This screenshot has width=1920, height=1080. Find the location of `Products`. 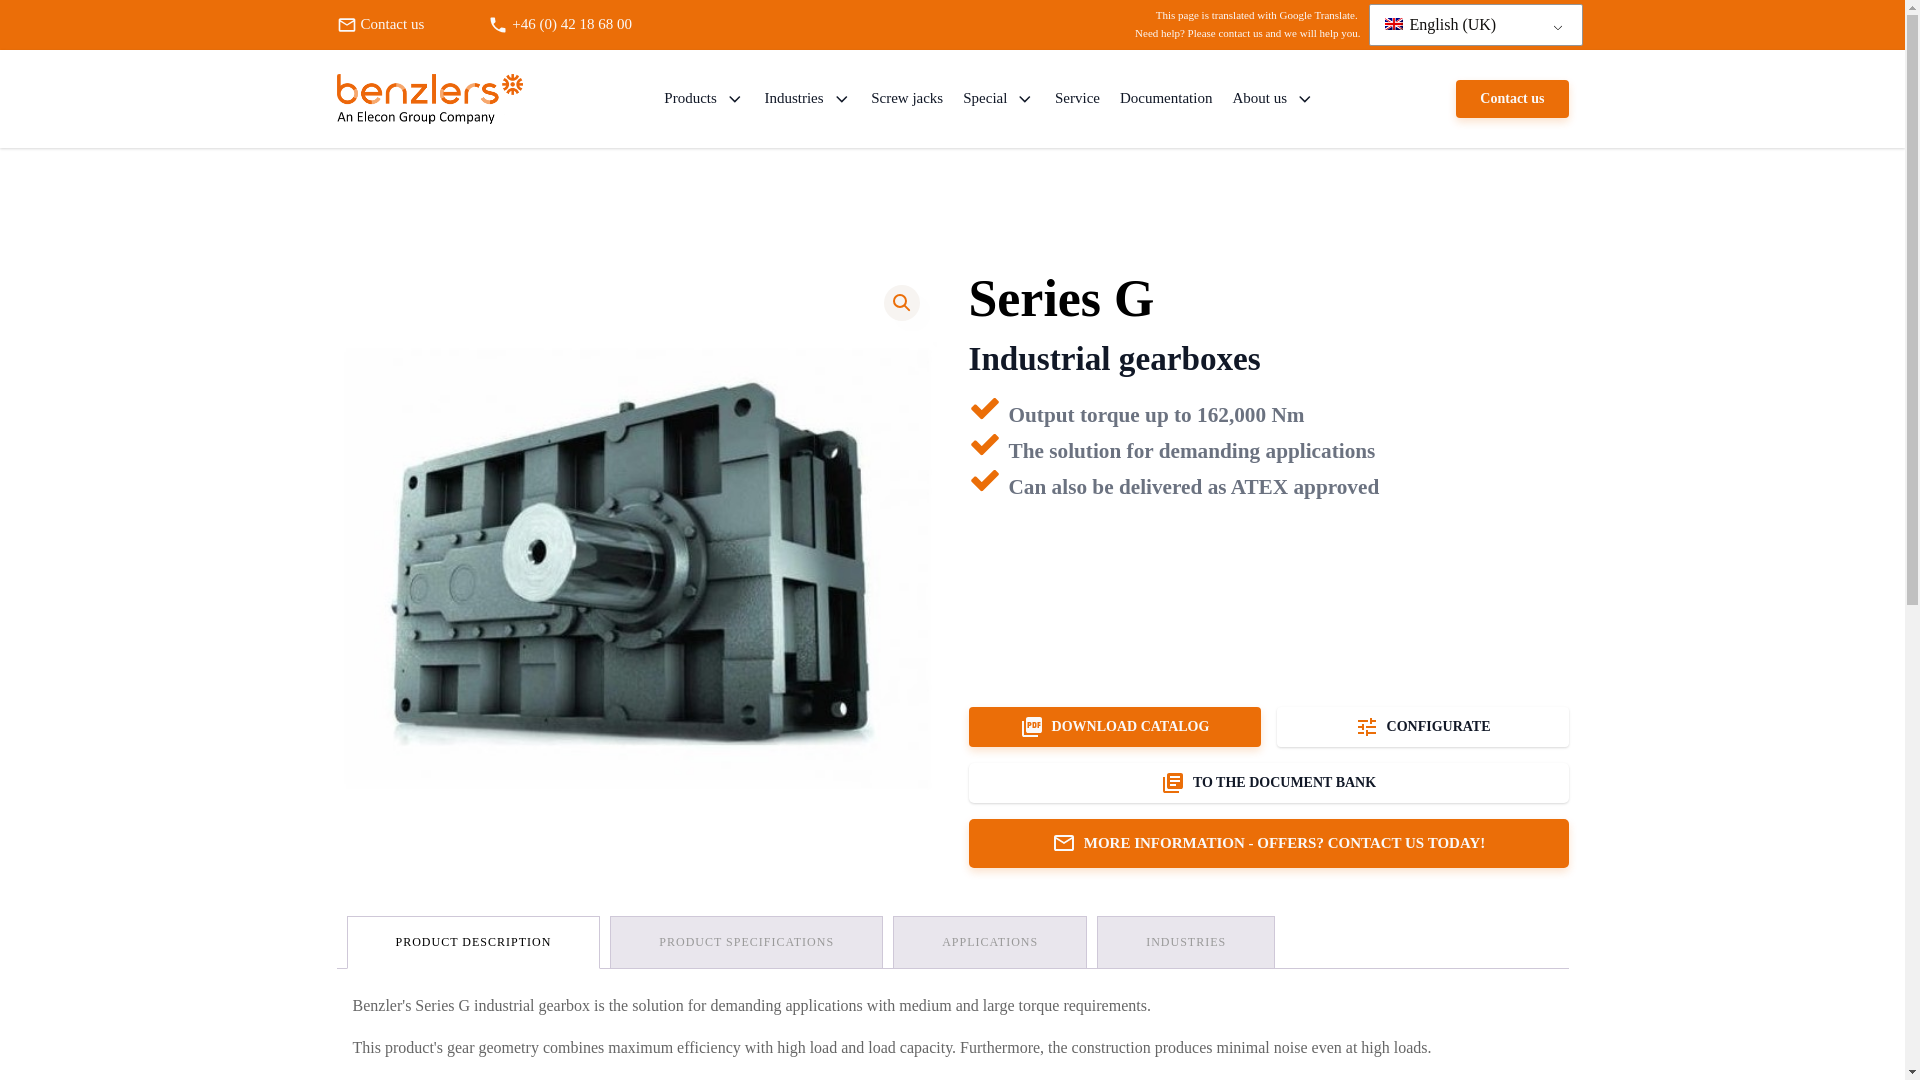

Products is located at coordinates (704, 98).